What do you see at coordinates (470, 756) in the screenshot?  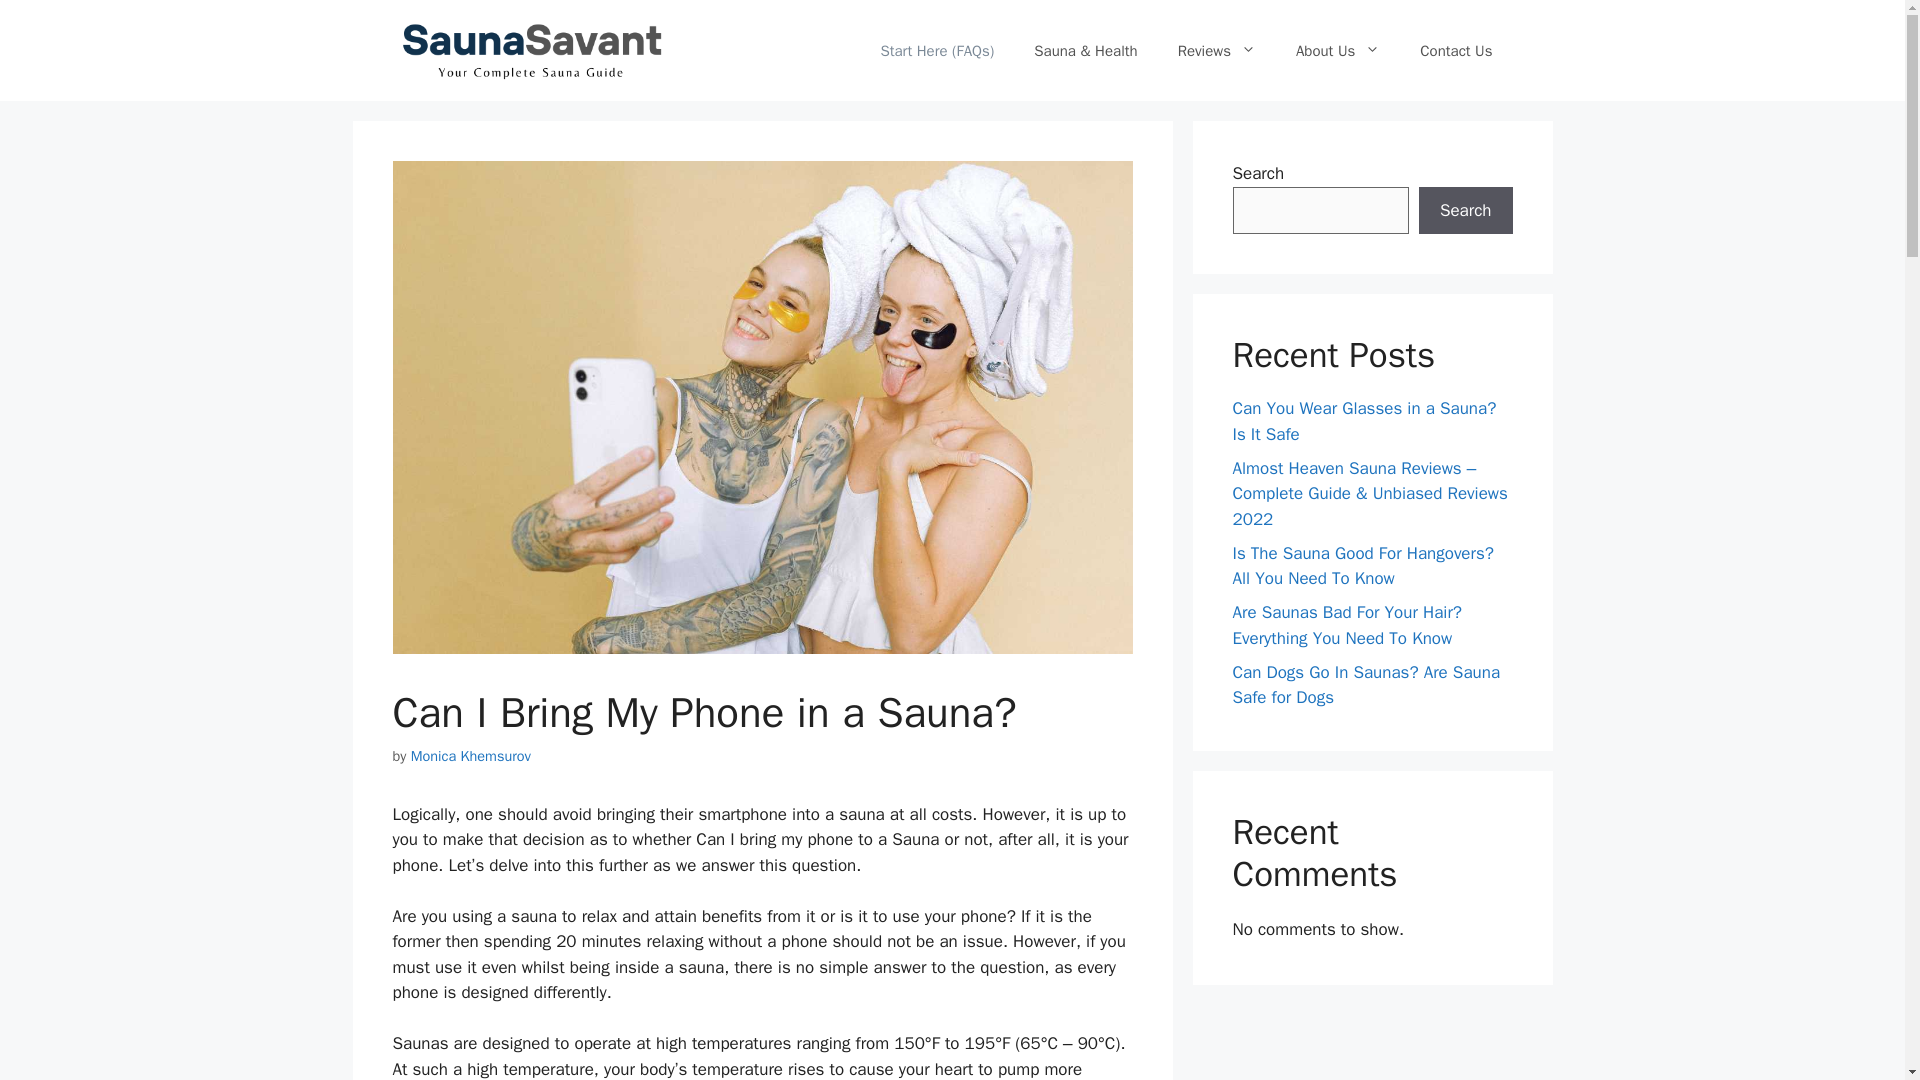 I see `View all posts by Monica Khemsurov` at bounding box center [470, 756].